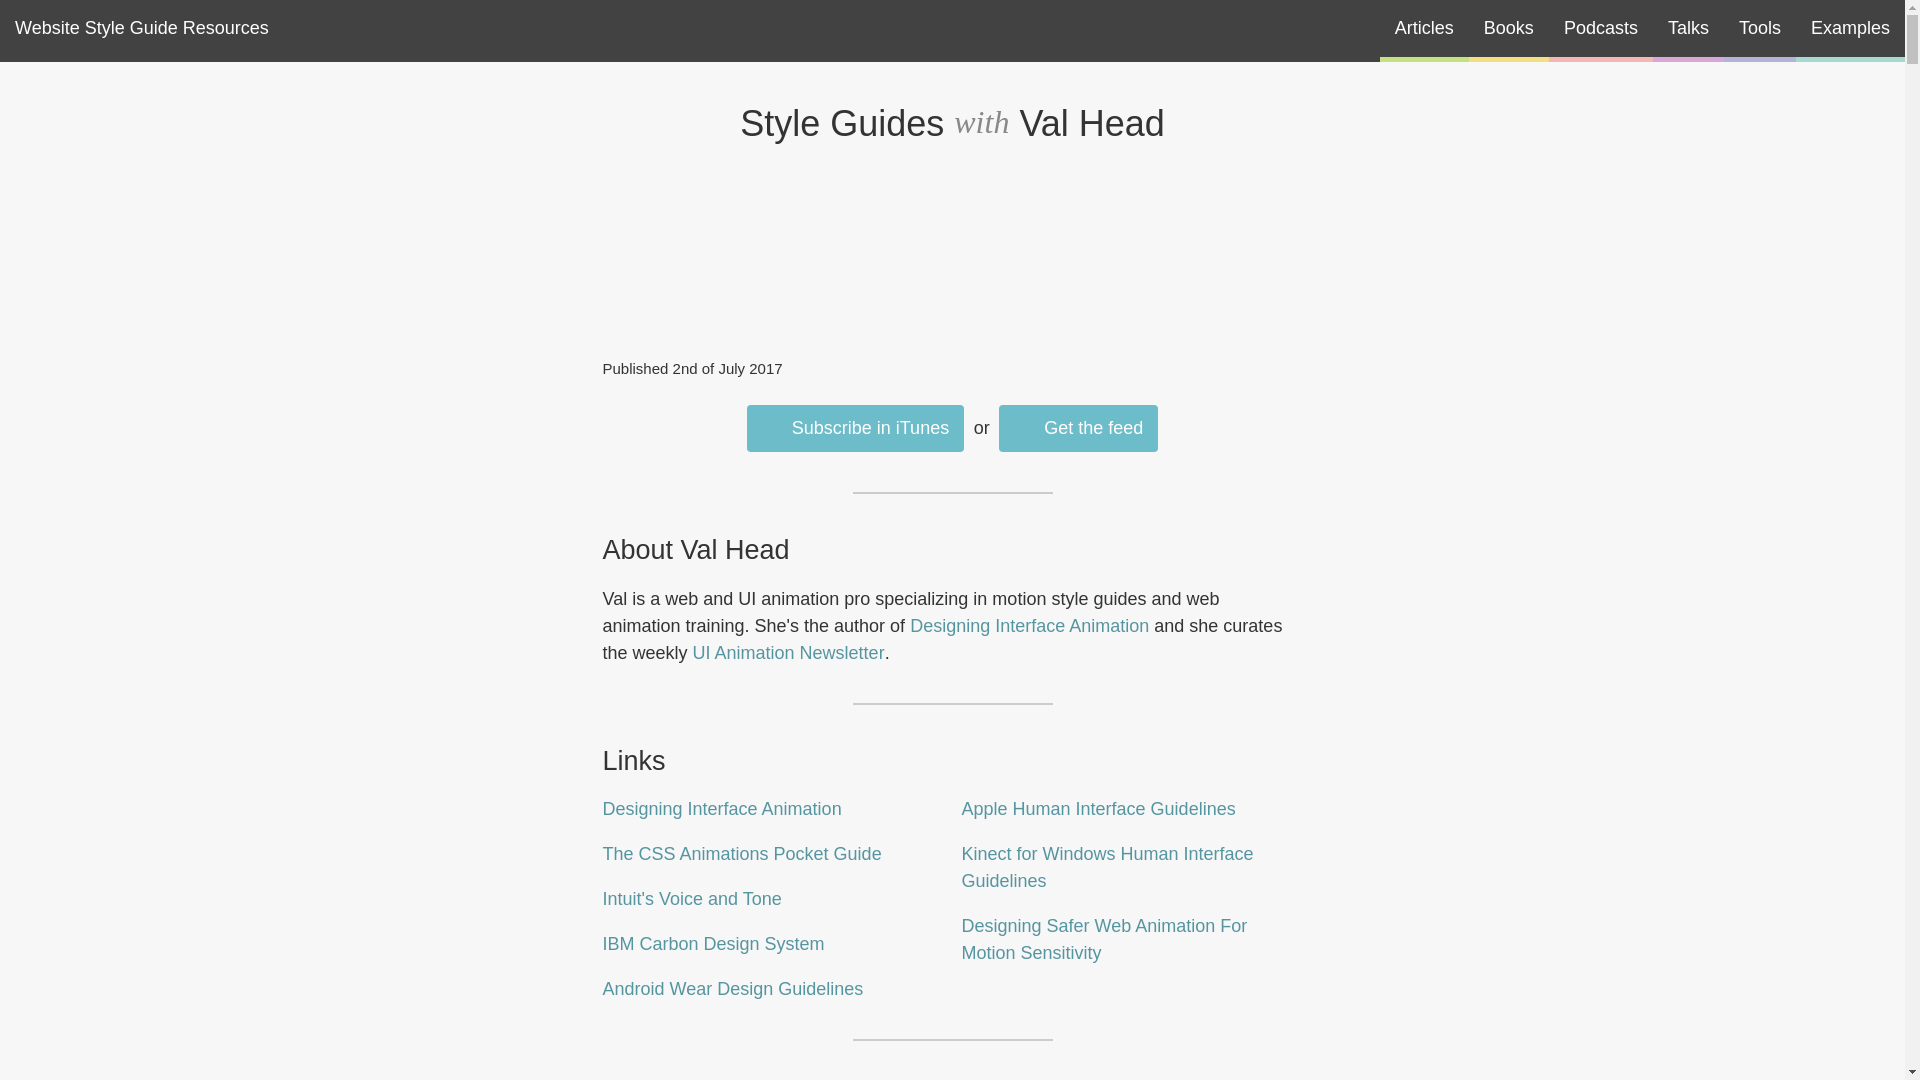 Image resolution: width=1920 pixels, height=1080 pixels. Describe the element at coordinates (1601, 28) in the screenshot. I see `Podcasts` at that location.